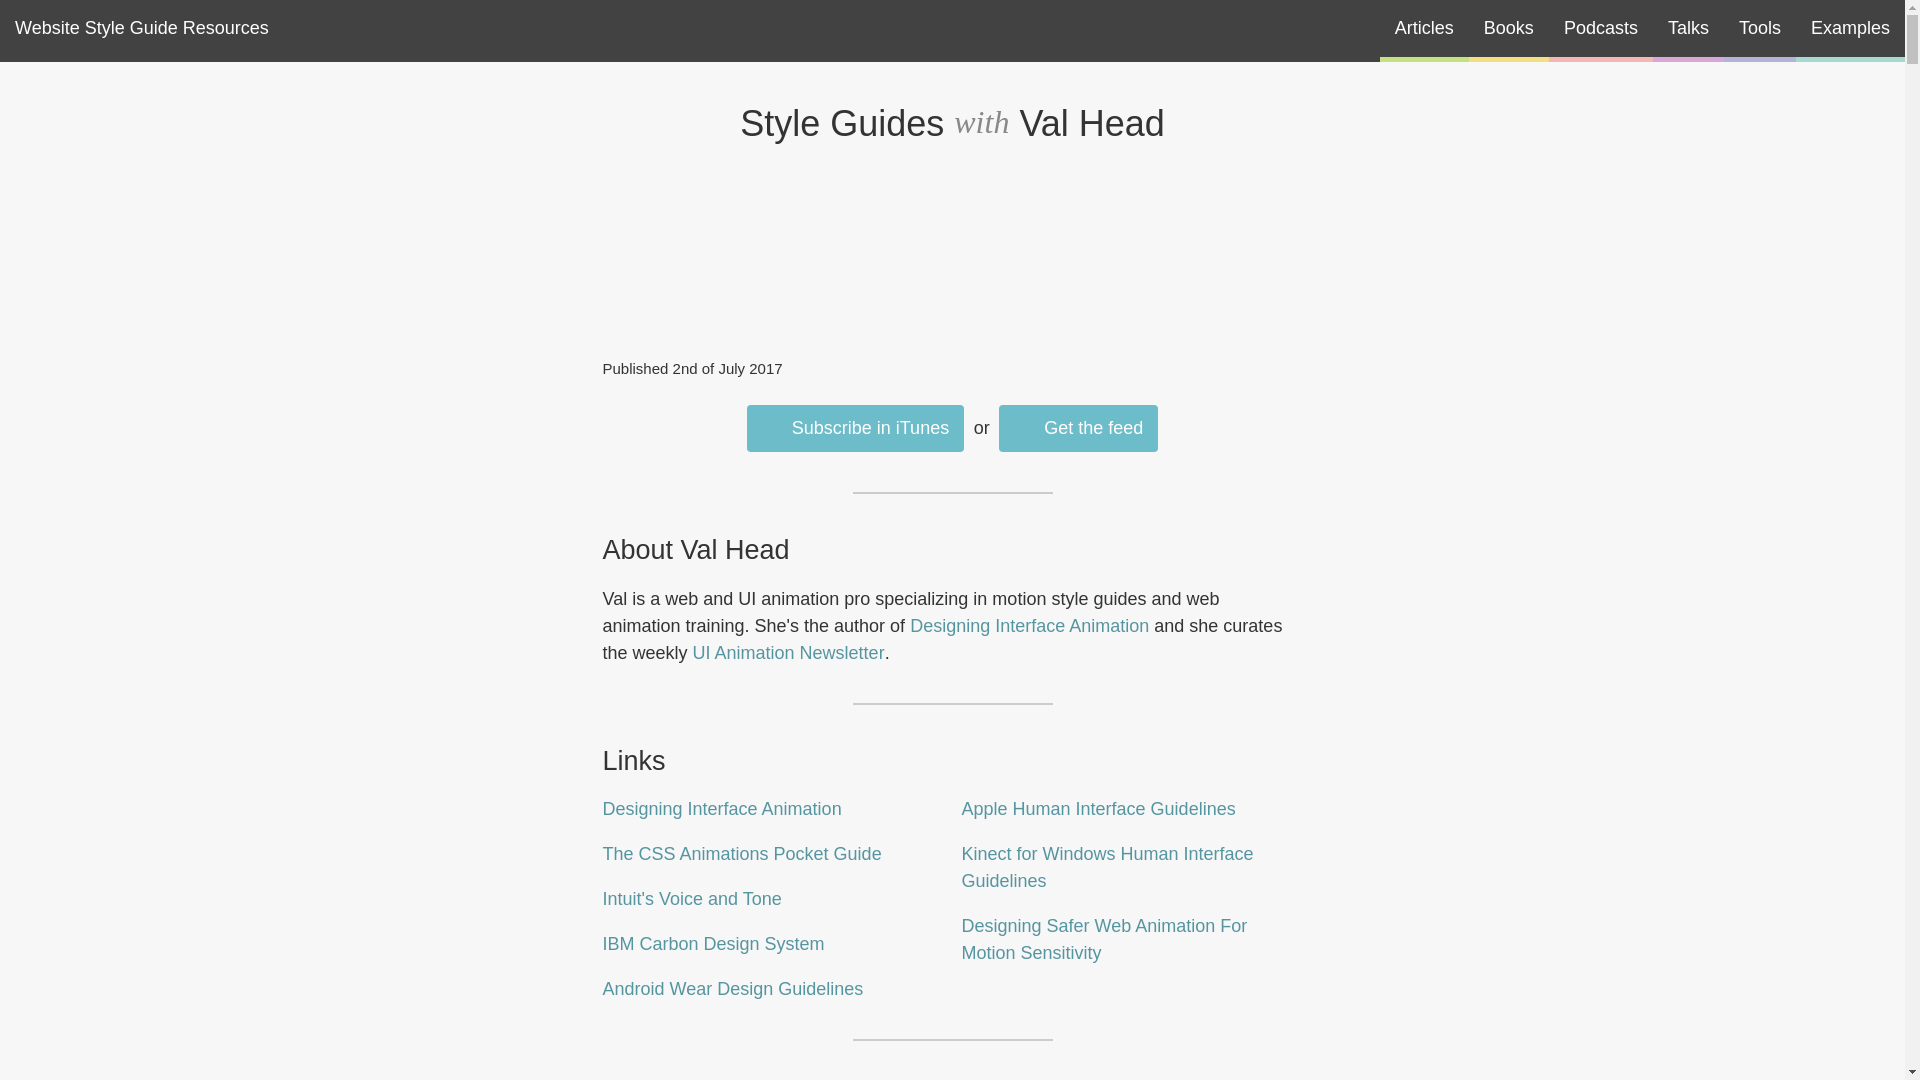 Image resolution: width=1920 pixels, height=1080 pixels. Describe the element at coordinates (1601, 28) in the screenshot. I see `Podcasts` at that location.